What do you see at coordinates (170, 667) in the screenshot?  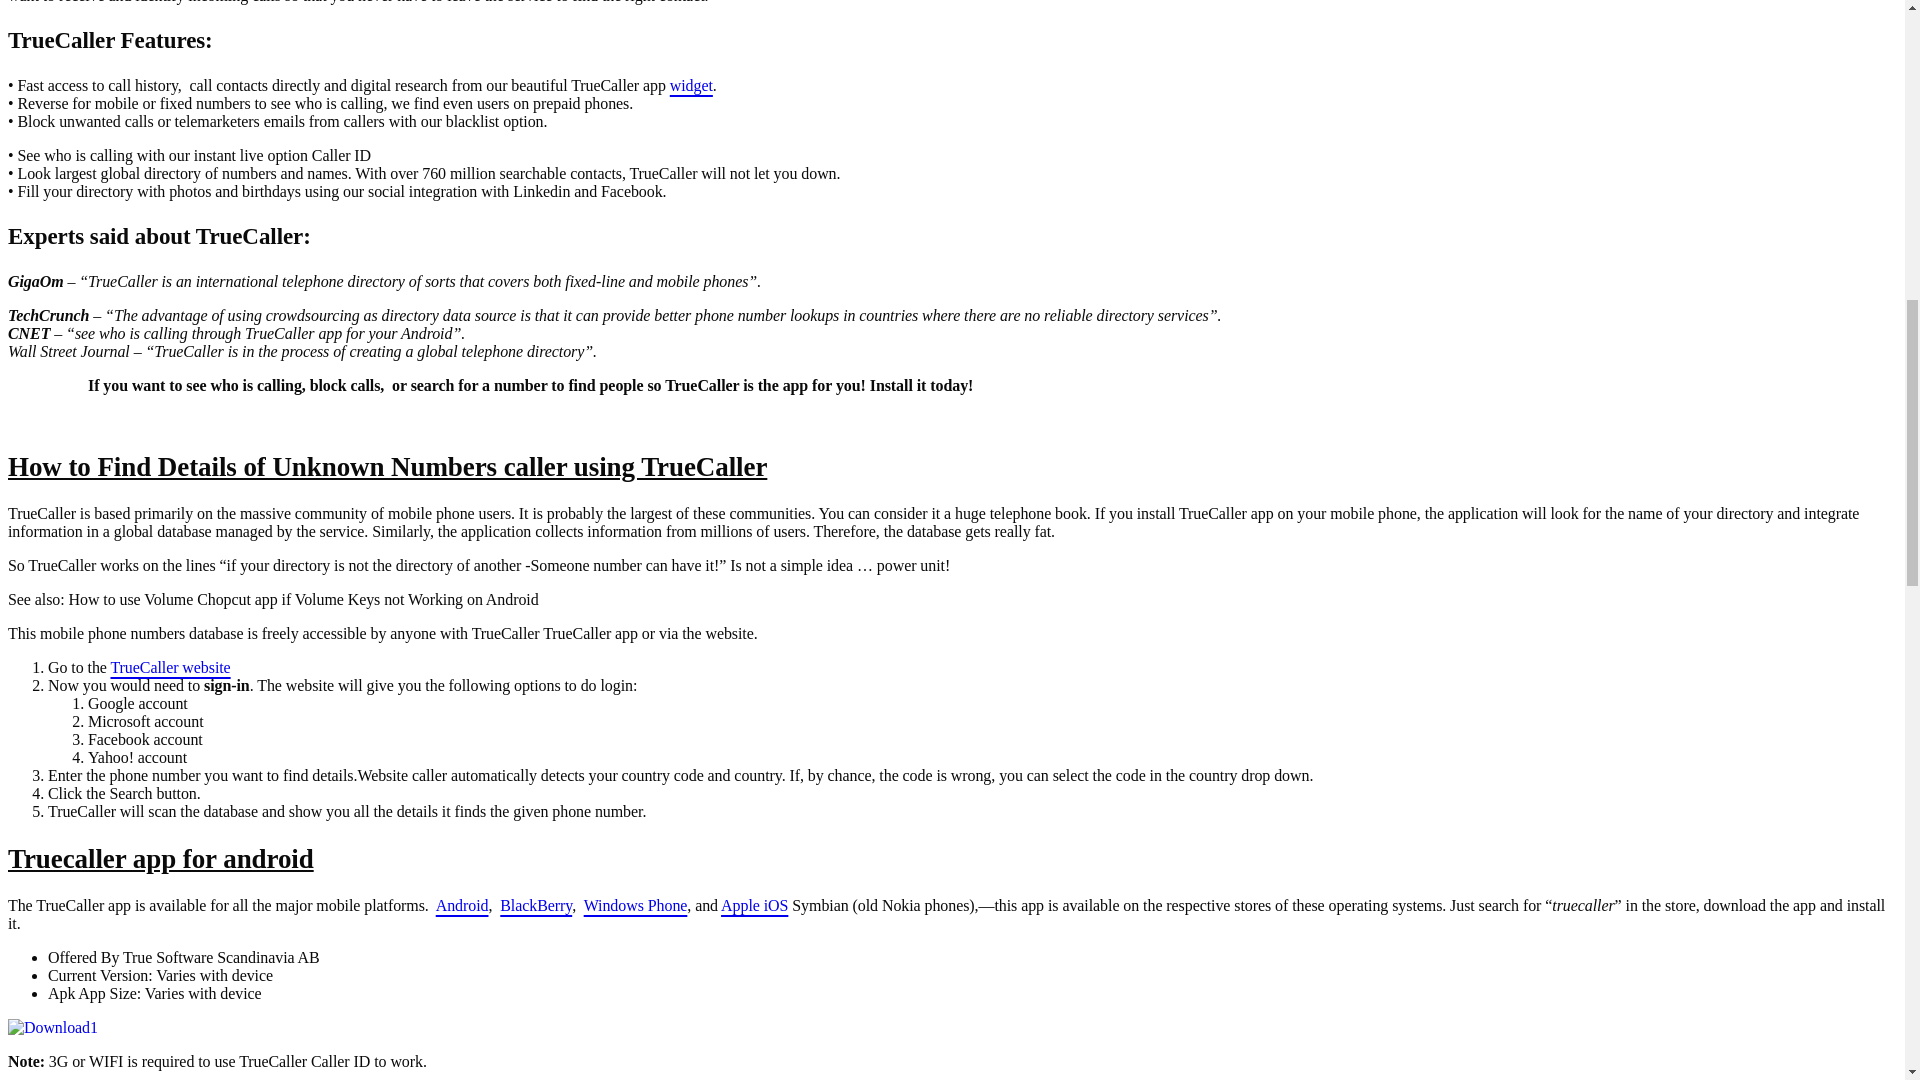 I see `TrueCaller website` at bounding box center [170, 667].